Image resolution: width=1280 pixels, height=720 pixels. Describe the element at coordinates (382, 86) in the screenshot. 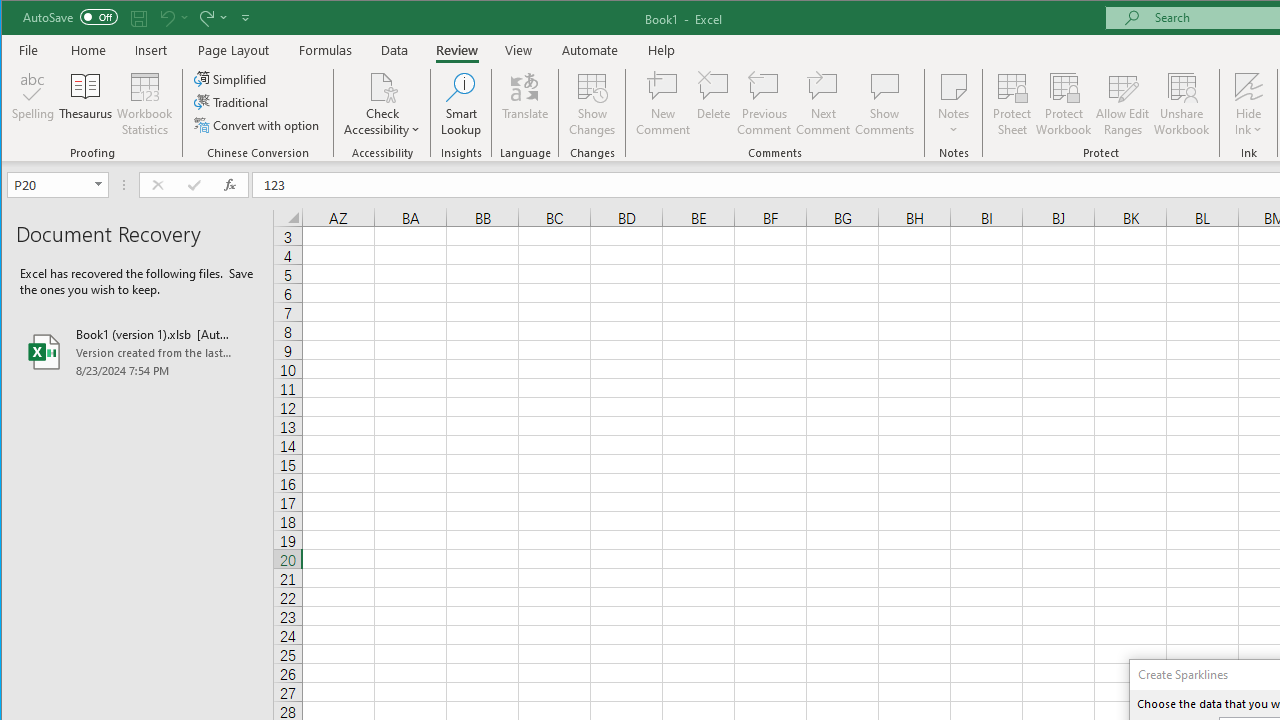

I see `Check Accessibility` at that location.